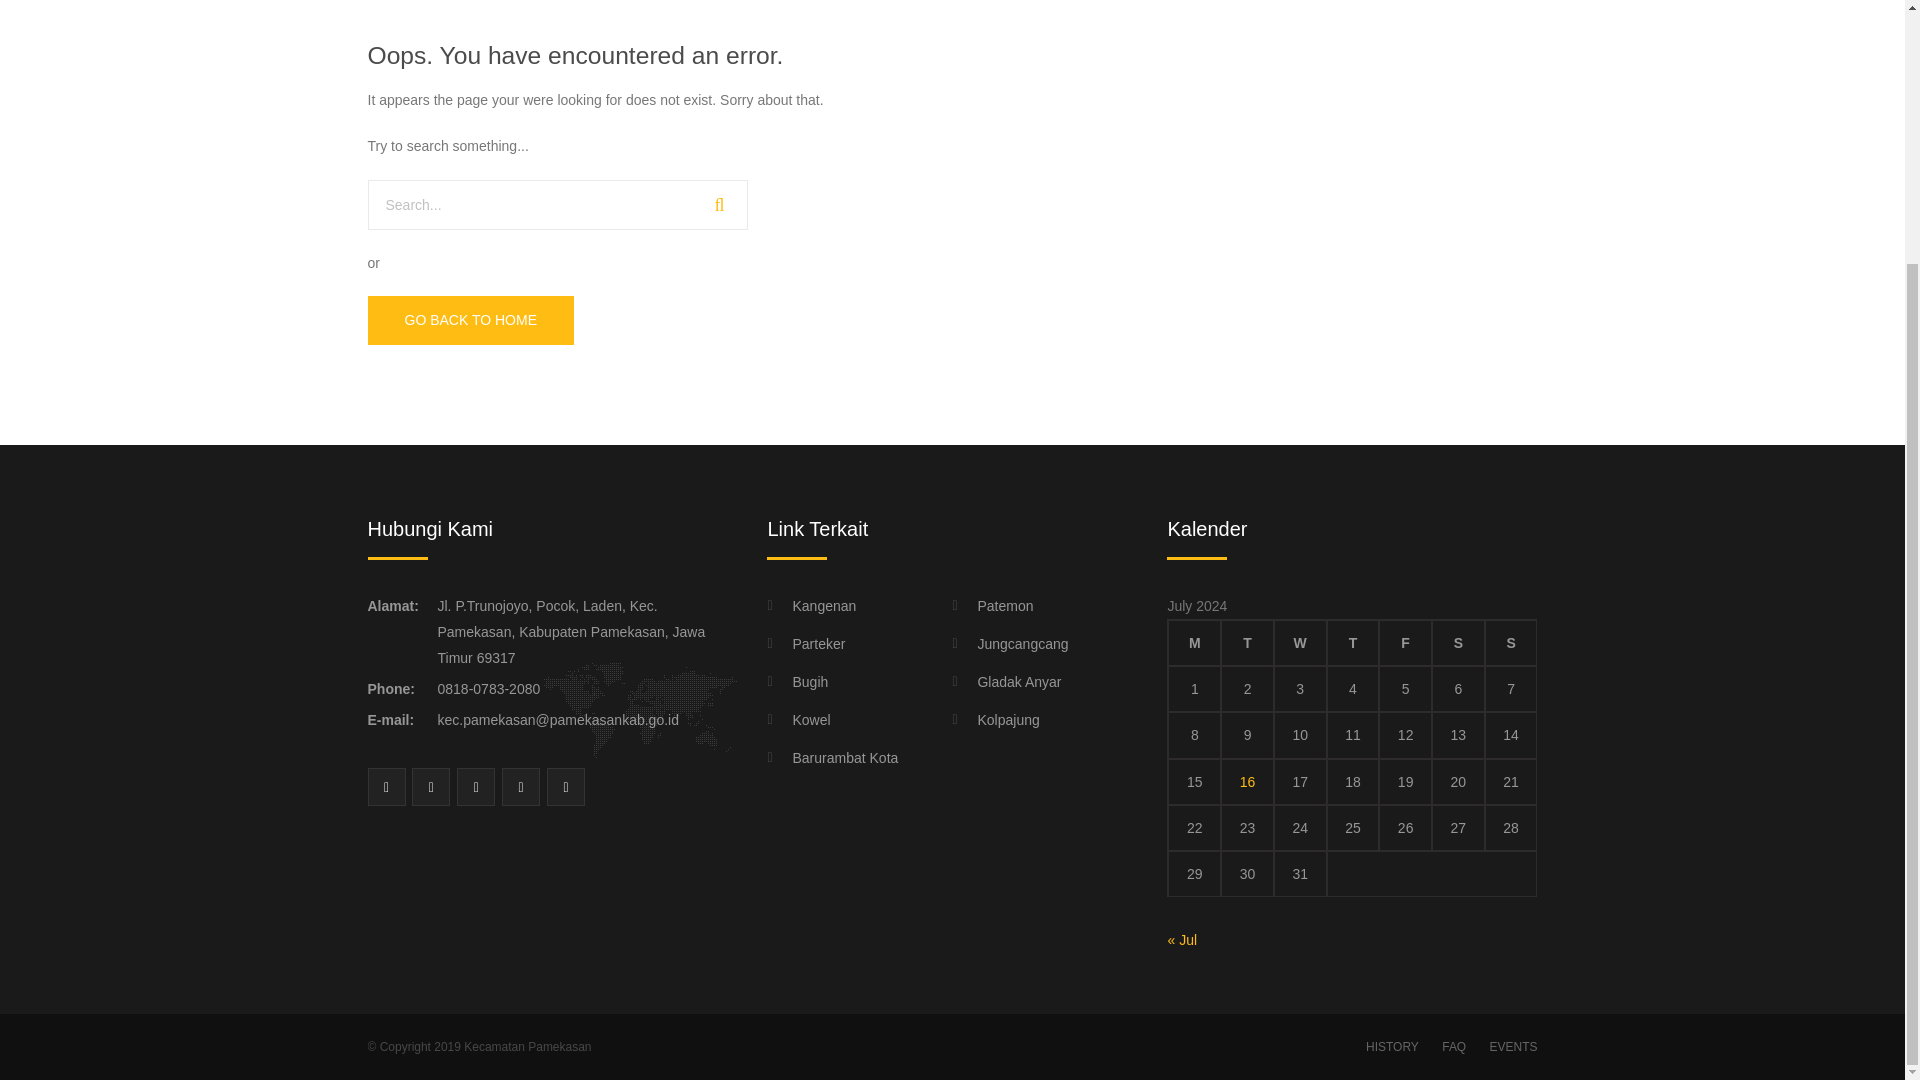  What do you see at coordinates (1392, 1046) in the screenshot?
I see `HISTORY` at bounding box center [1392, 1046].